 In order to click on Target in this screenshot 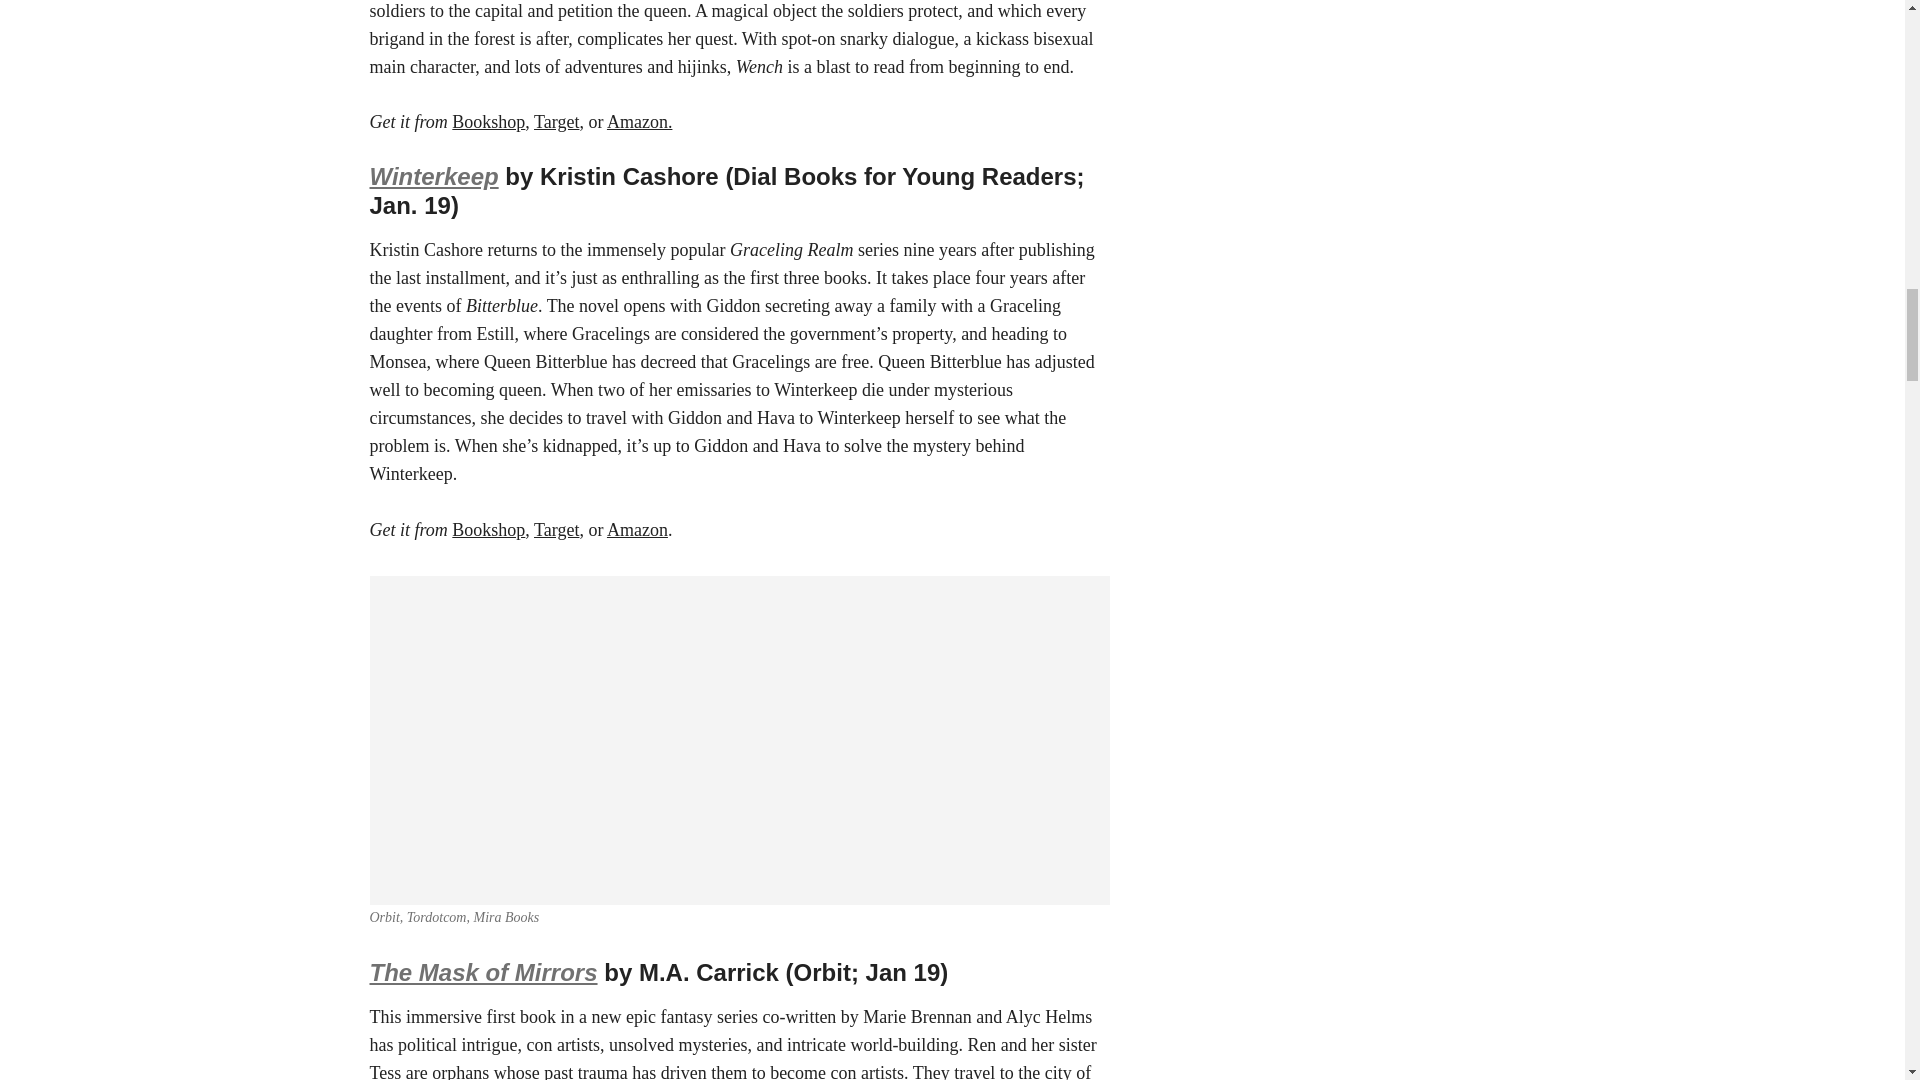, I will do `click(556, 122)`.